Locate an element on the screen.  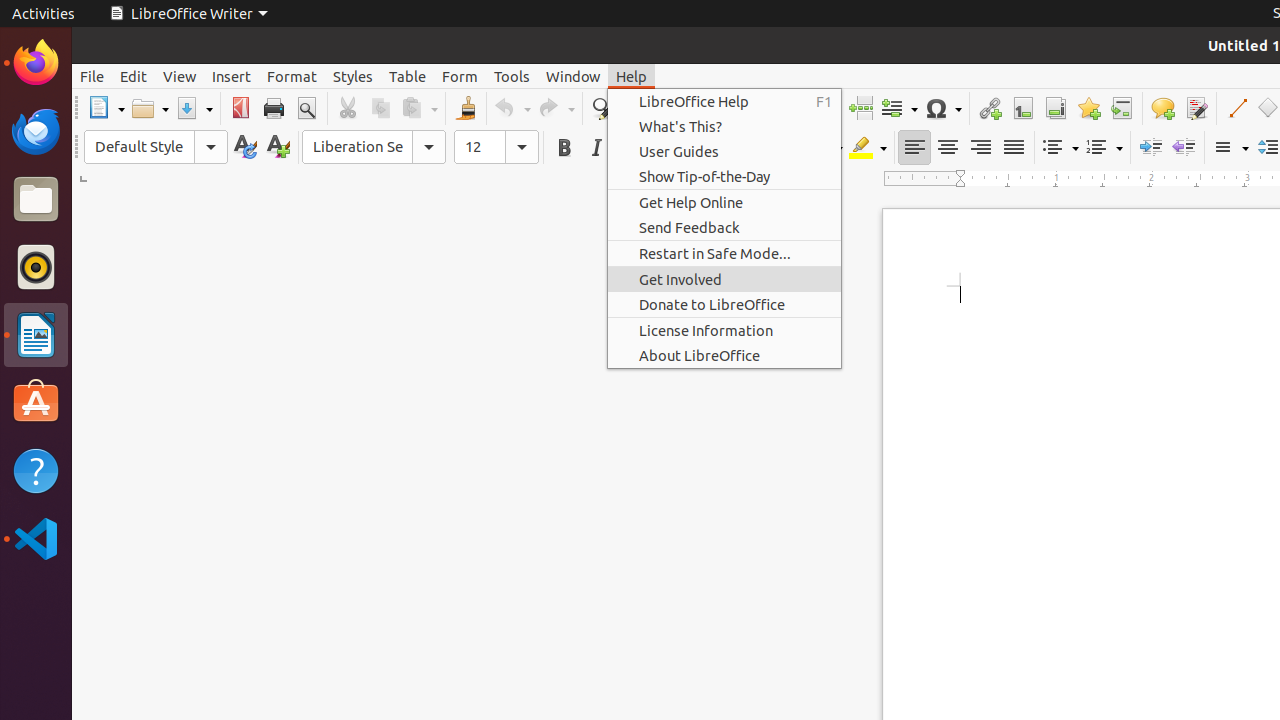
Footnote is located at coordinates (1022, 108).